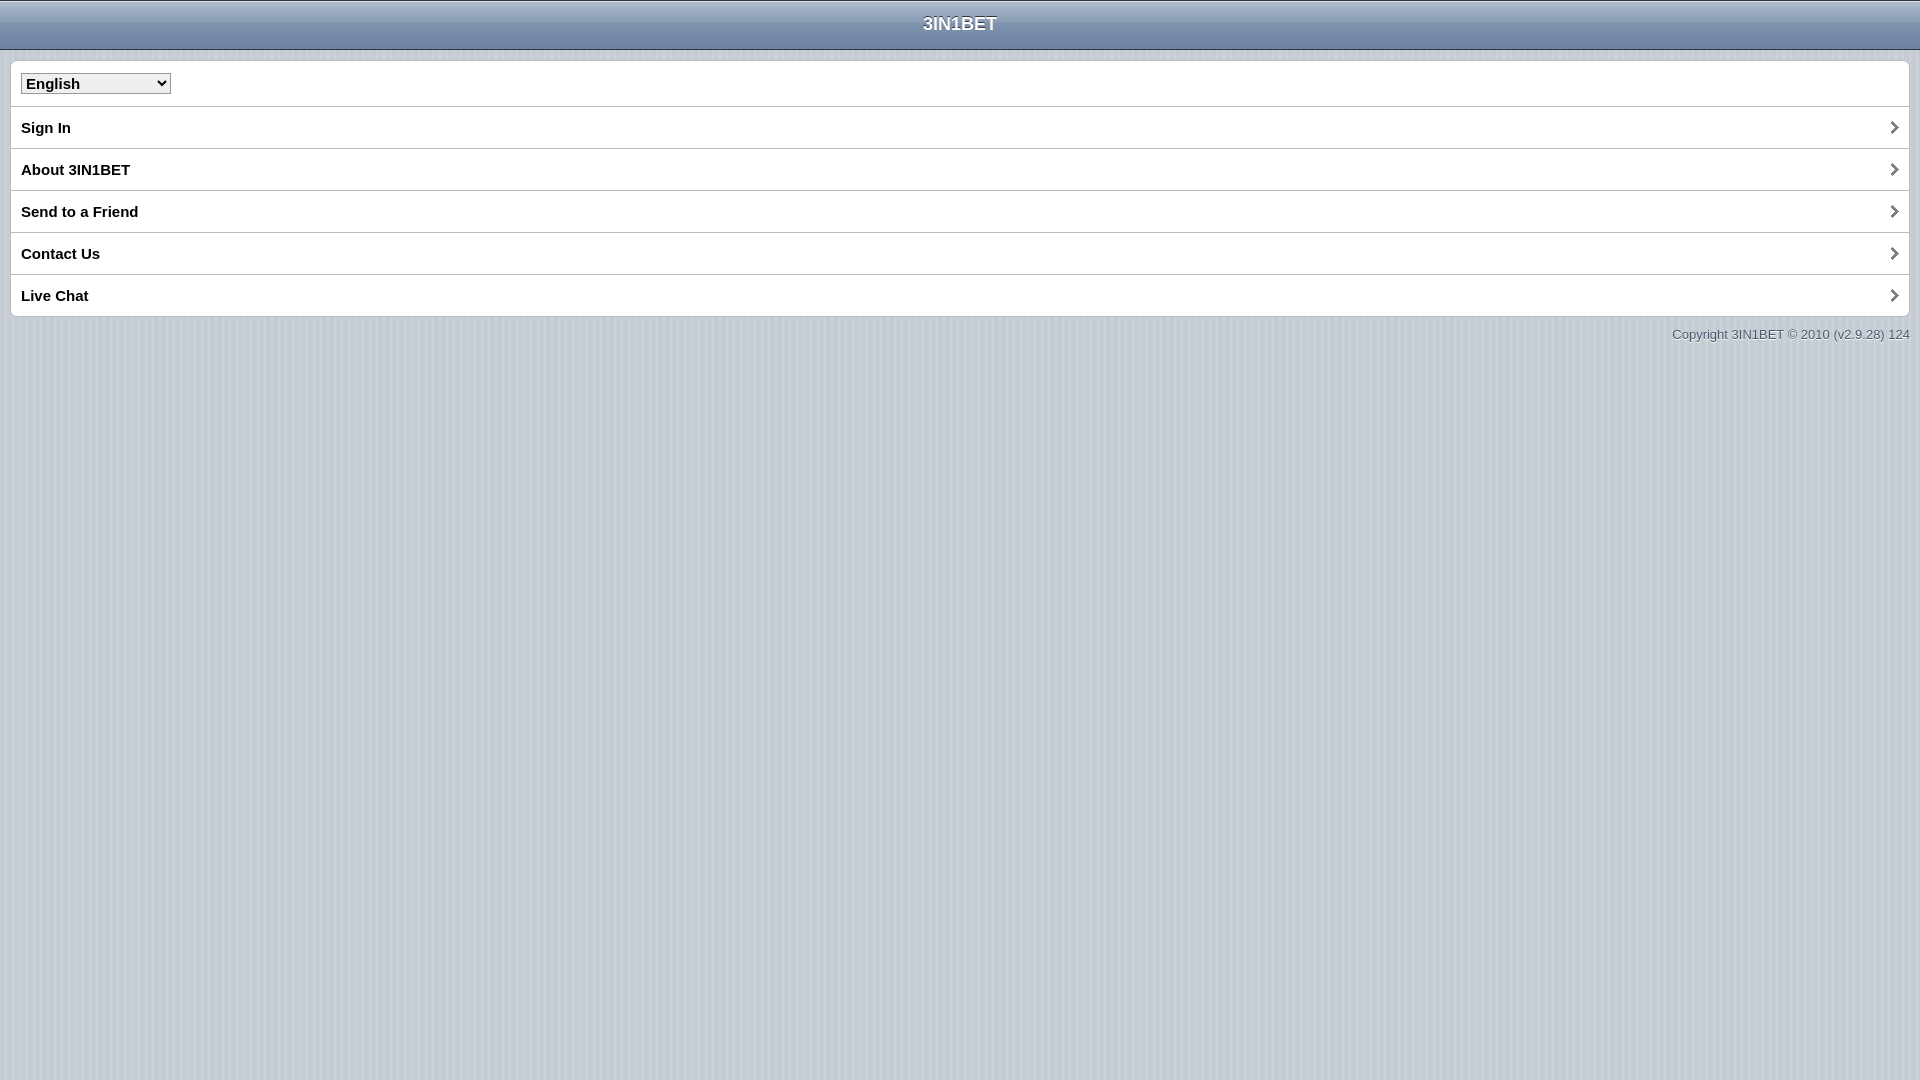 The height and width of the screenshot is (1080, 1920). I want to click on Live Chat, so click(960, 296).